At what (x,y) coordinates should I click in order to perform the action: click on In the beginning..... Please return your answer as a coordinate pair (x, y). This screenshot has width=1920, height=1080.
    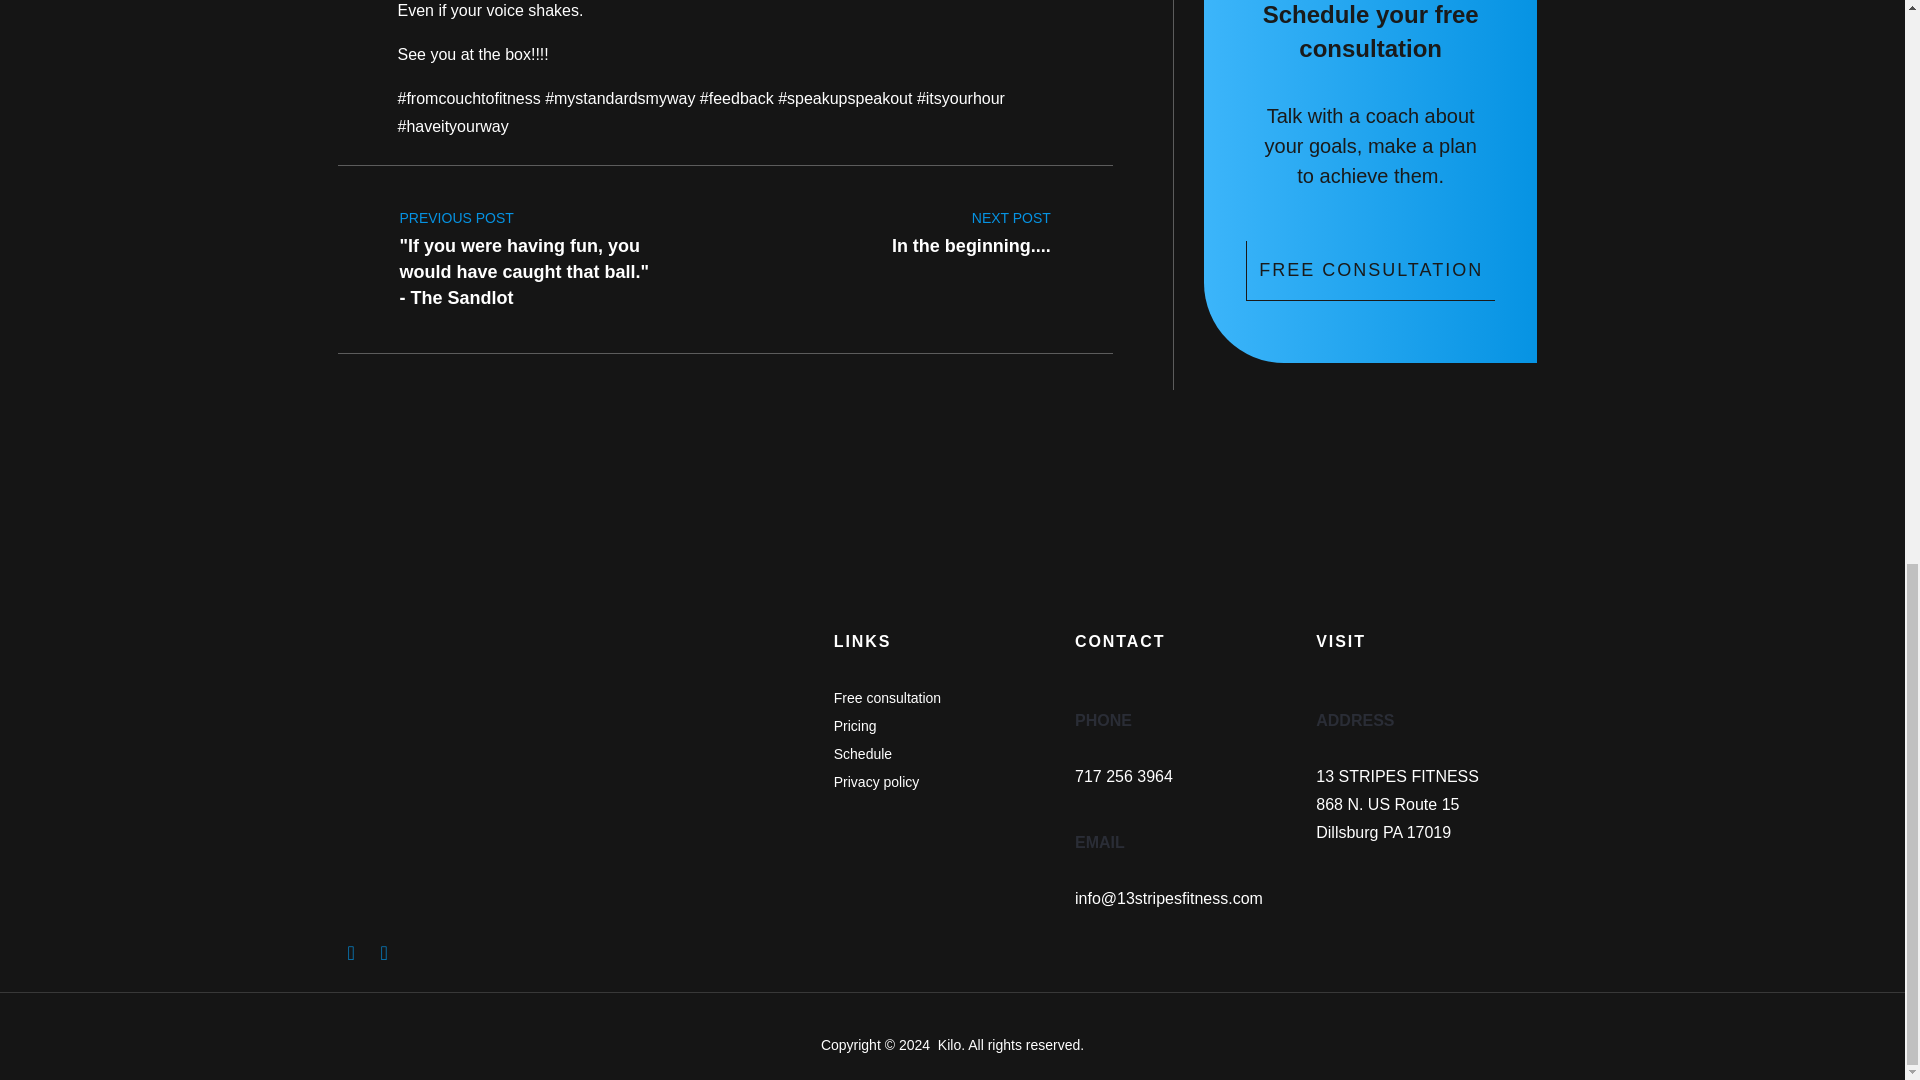
    Looking at the image, I should click on (971, 226).